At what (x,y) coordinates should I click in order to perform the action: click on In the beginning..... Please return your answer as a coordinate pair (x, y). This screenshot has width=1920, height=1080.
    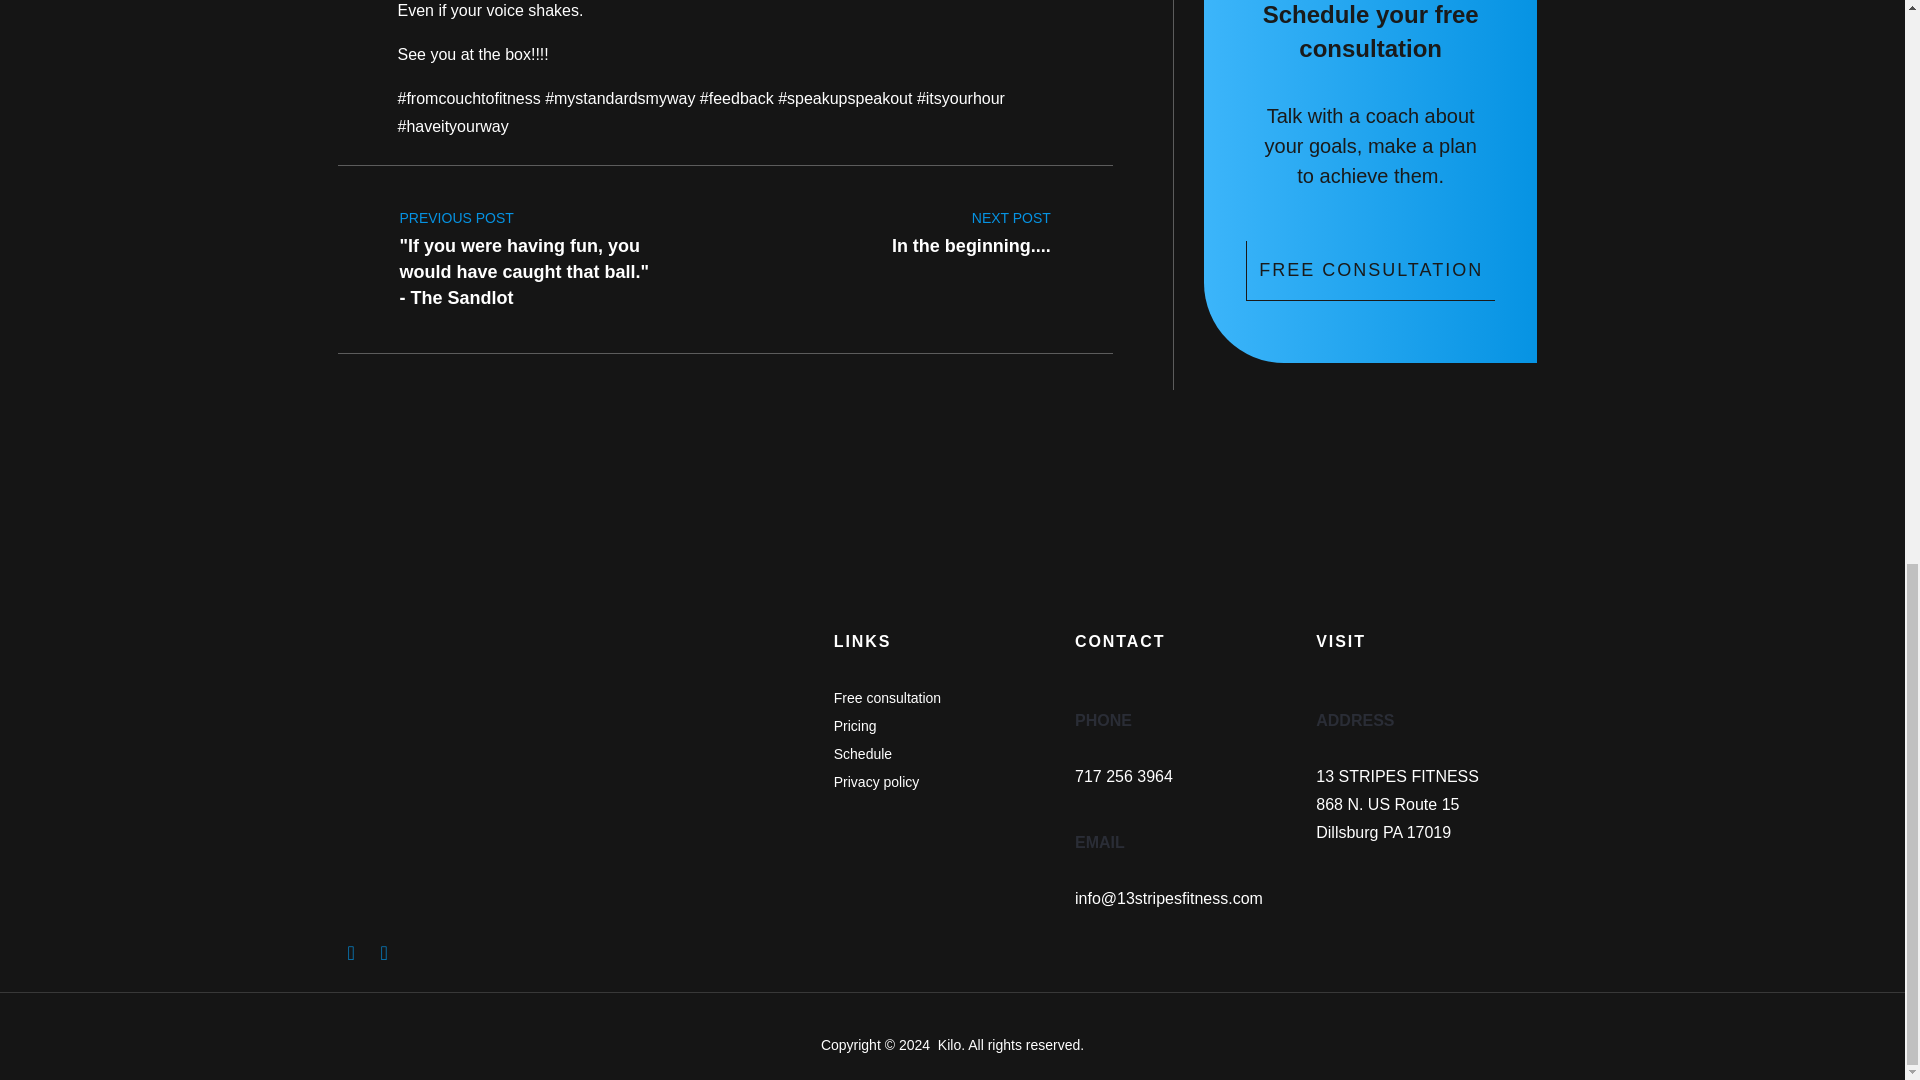
    Looking at the image, I should click on (971, 226).